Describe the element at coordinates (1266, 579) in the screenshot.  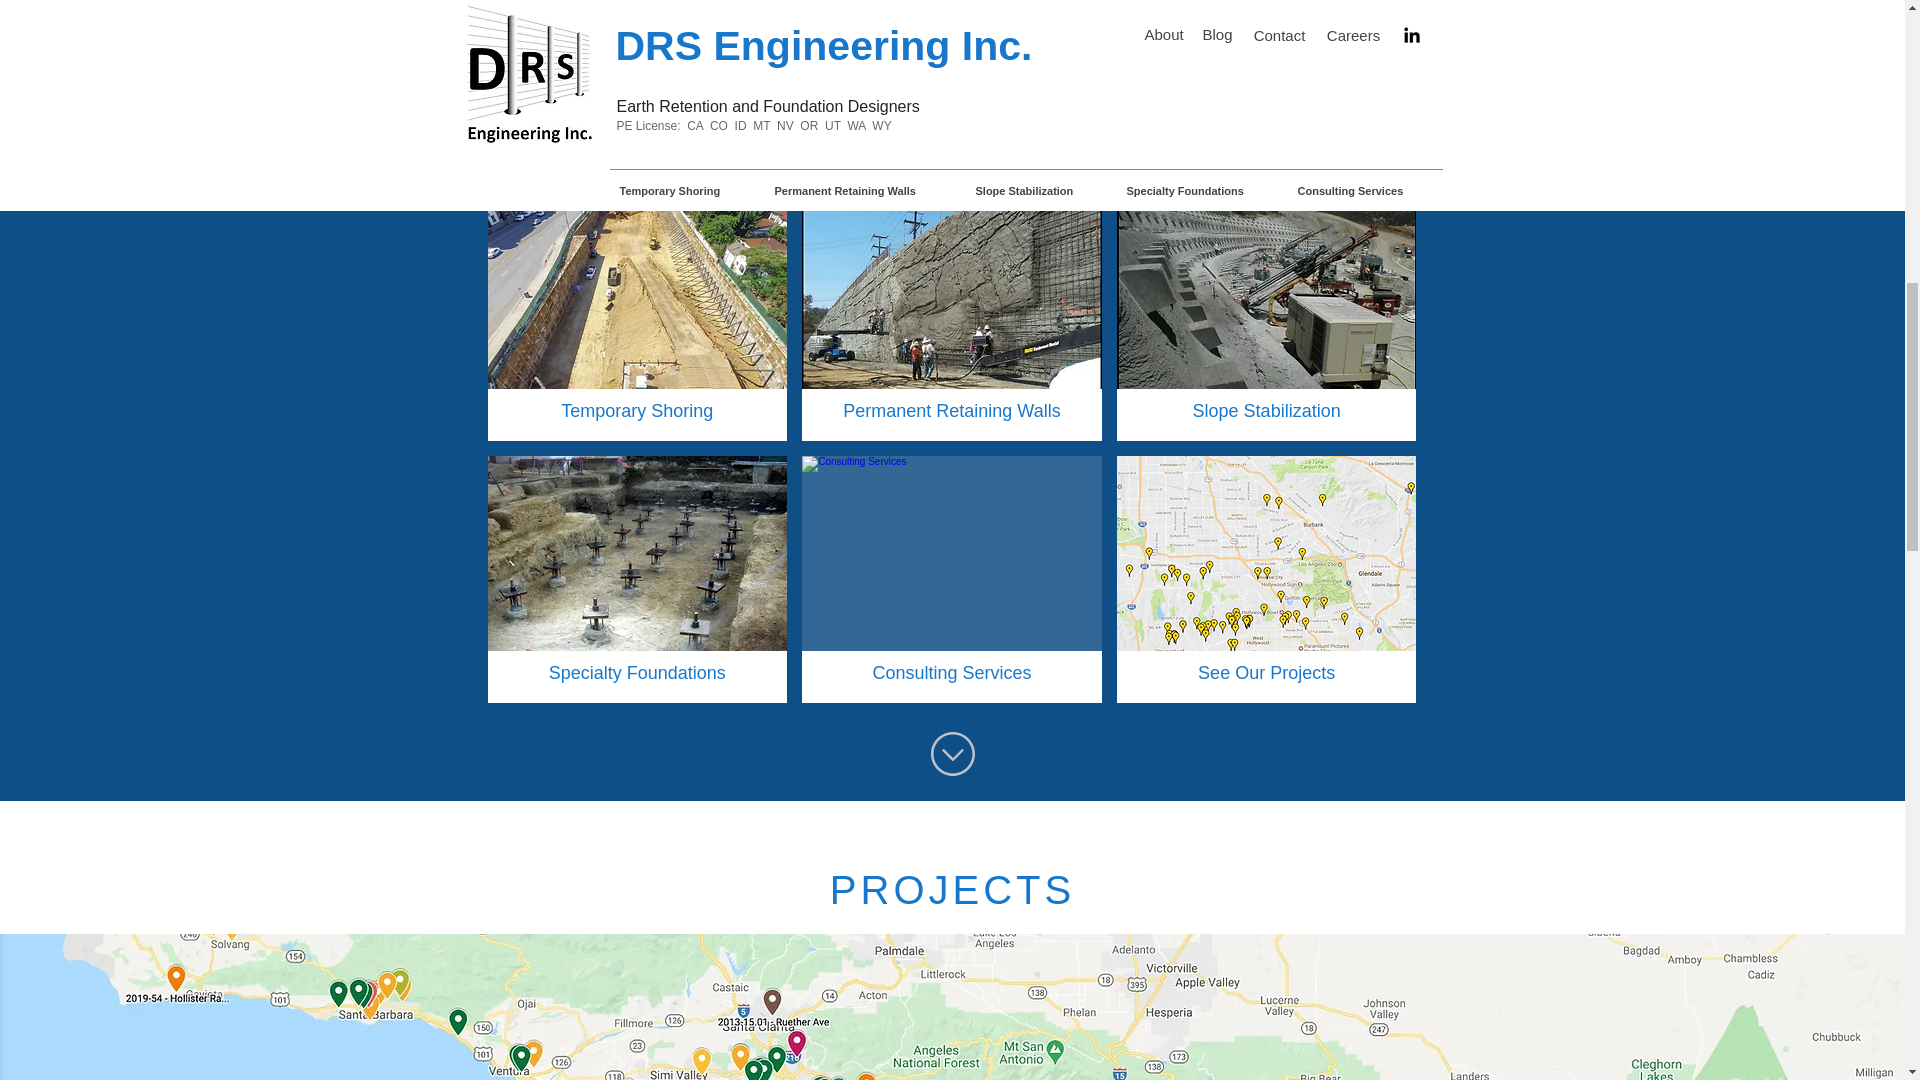
I see `See Our Projects` at that location.